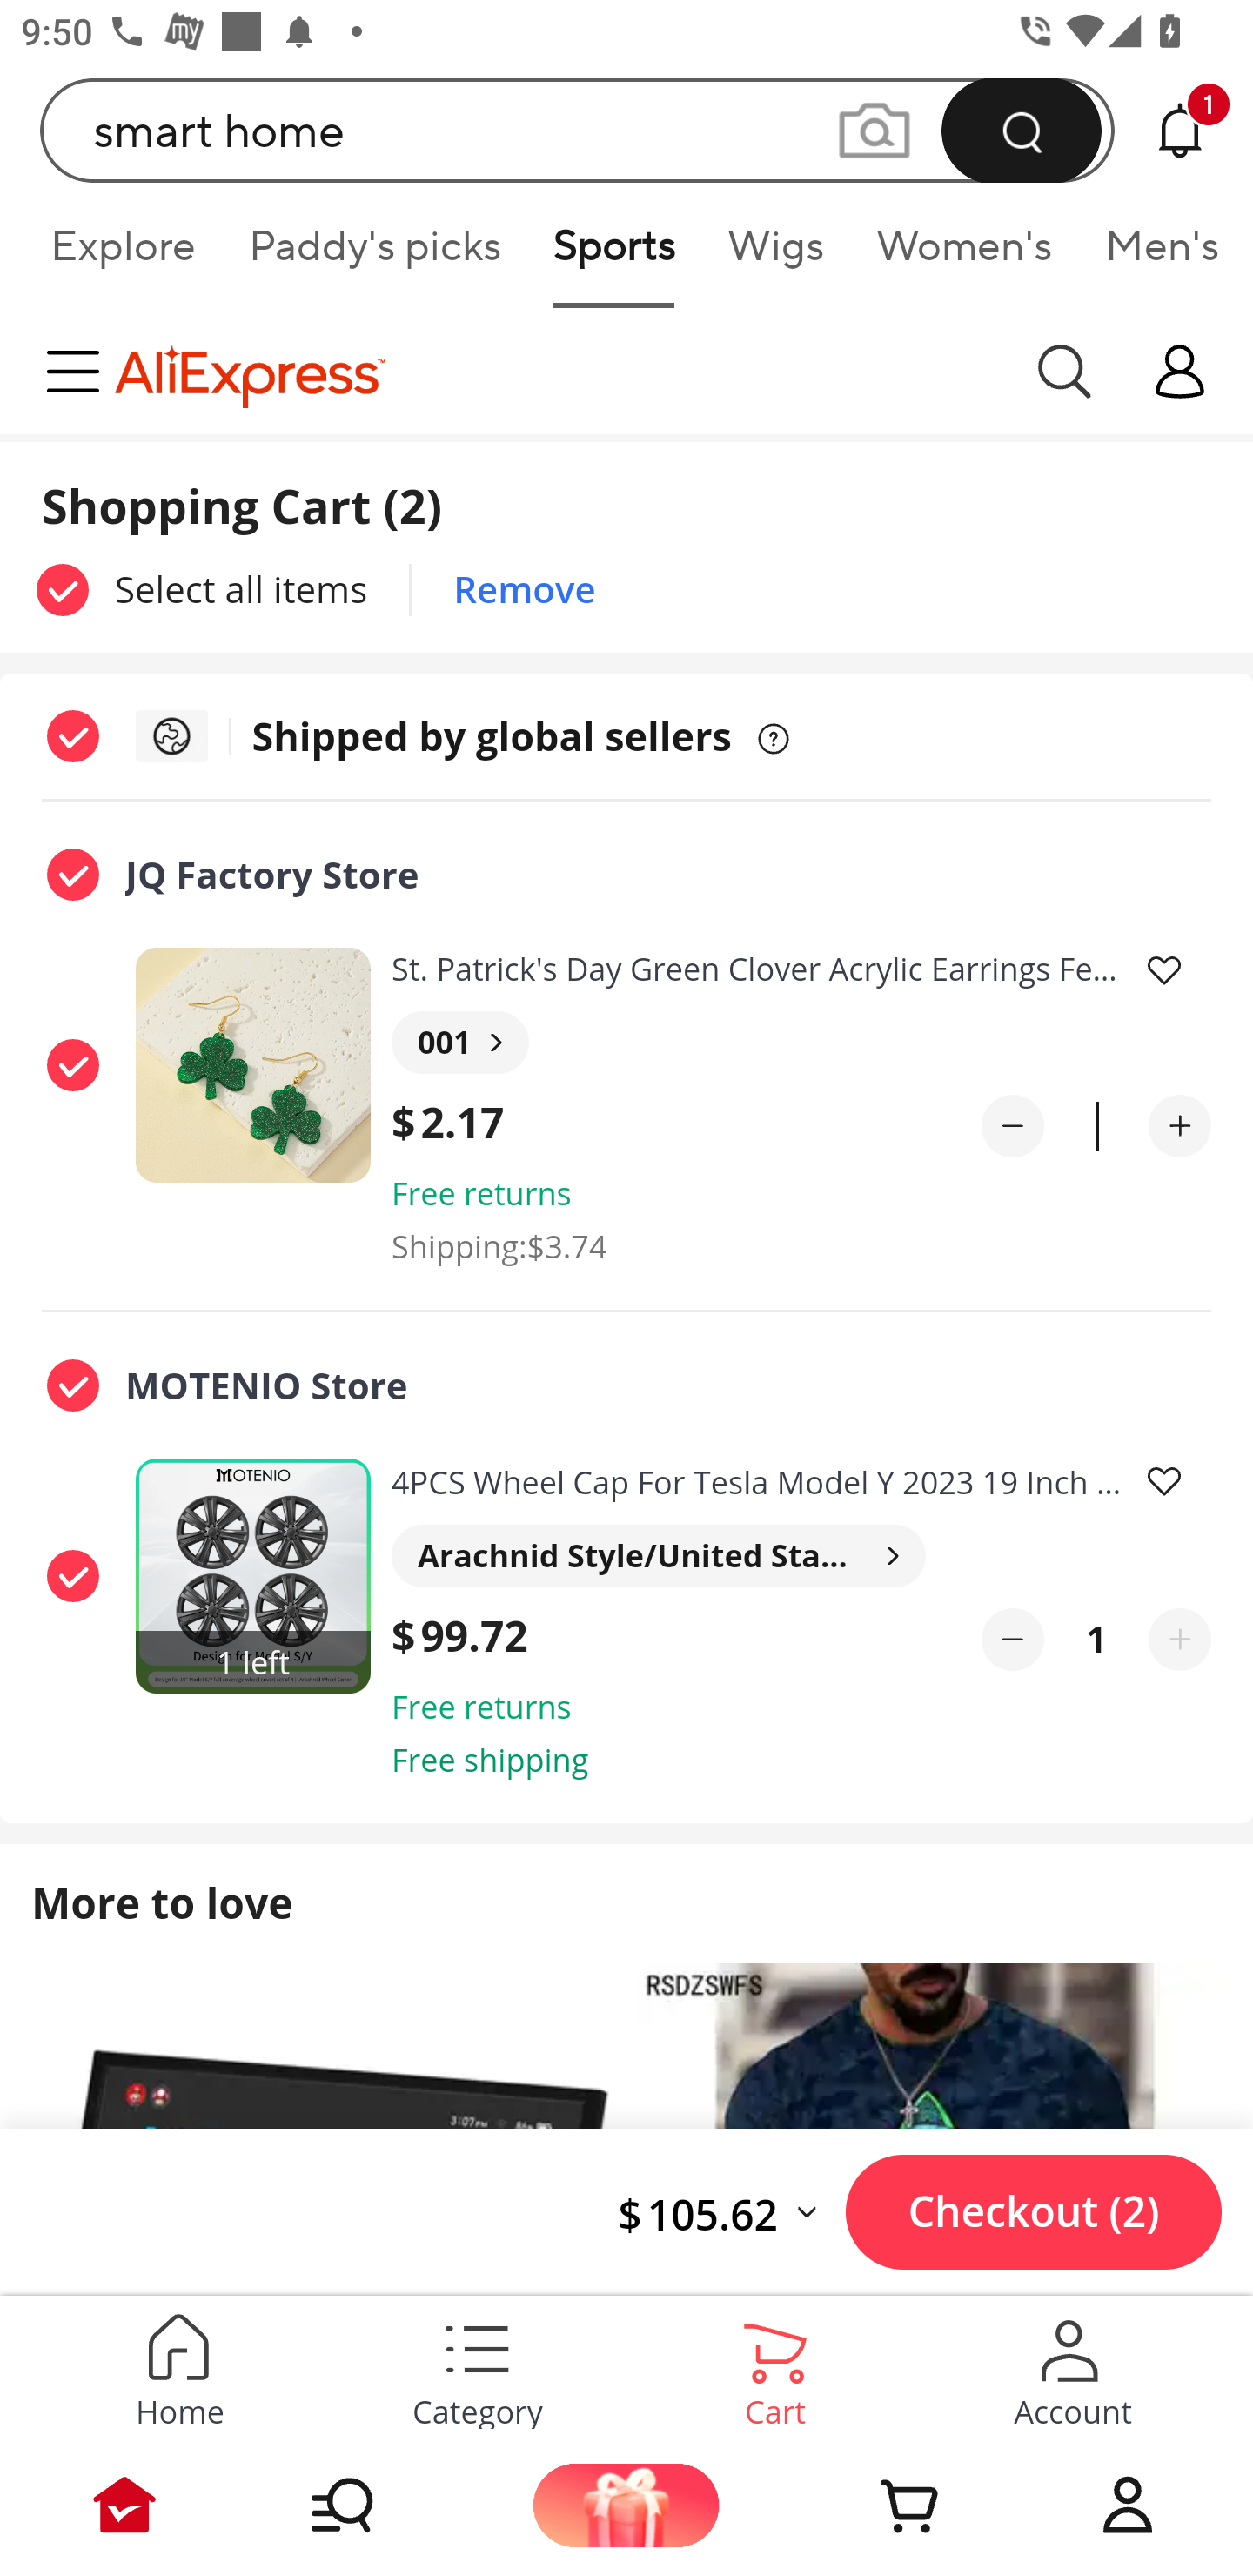  I want to click on Account, so click(1128, 2505).